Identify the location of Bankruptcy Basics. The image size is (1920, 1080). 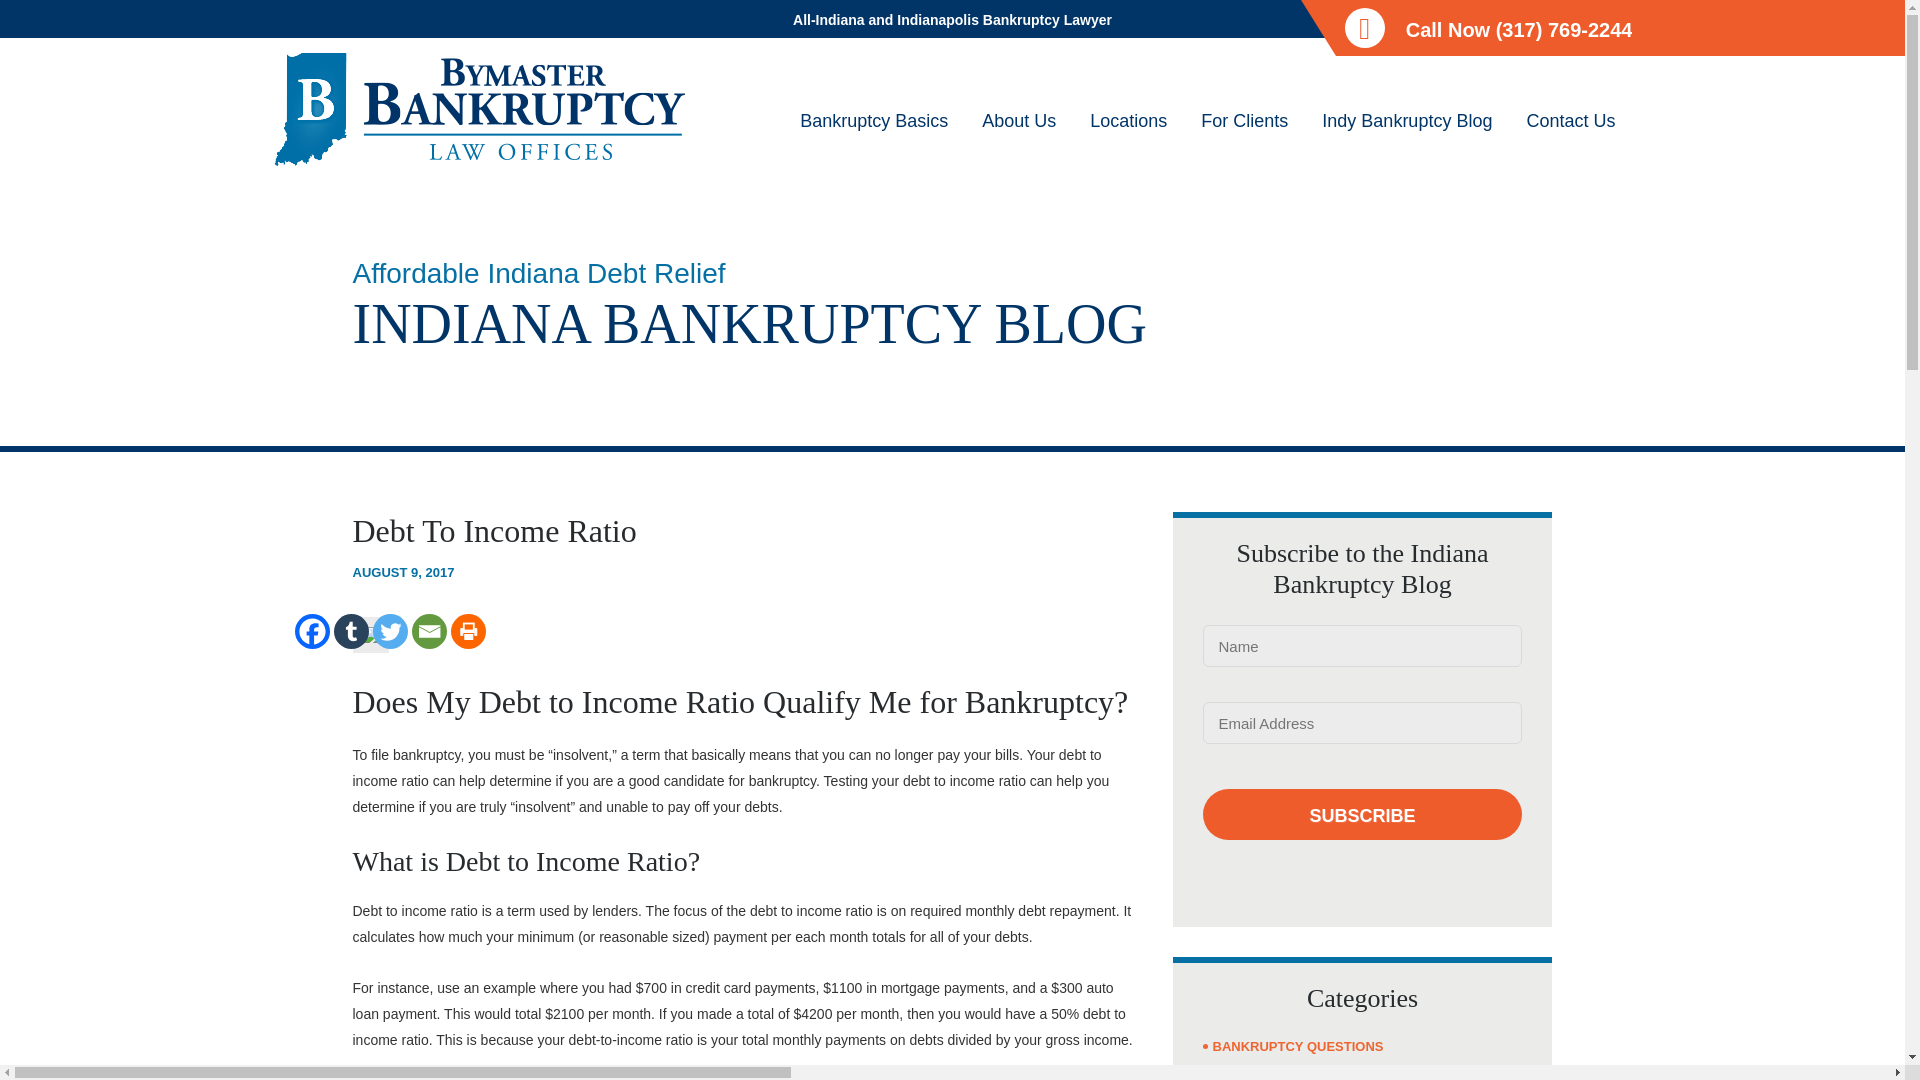
(874, 138).